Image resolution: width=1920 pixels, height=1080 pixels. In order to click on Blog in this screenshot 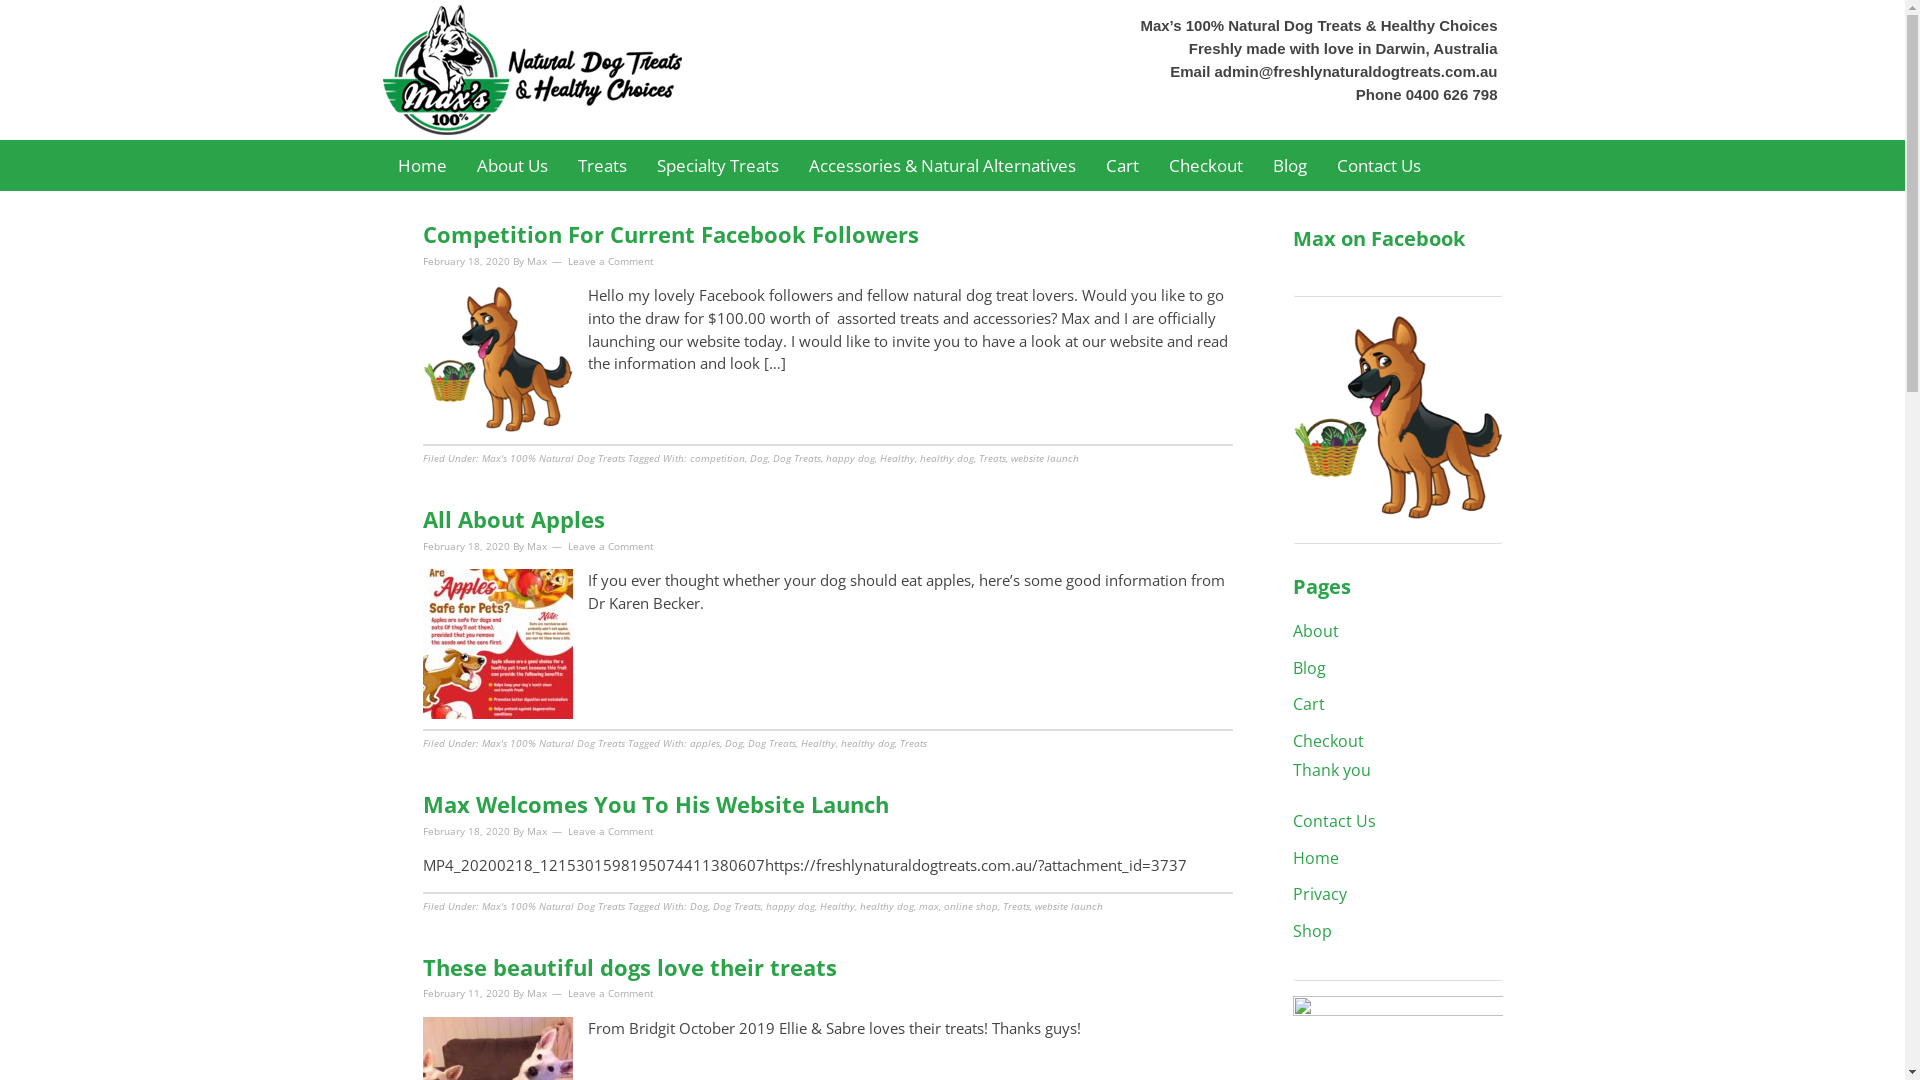, I will do `click(1308, 668)`.